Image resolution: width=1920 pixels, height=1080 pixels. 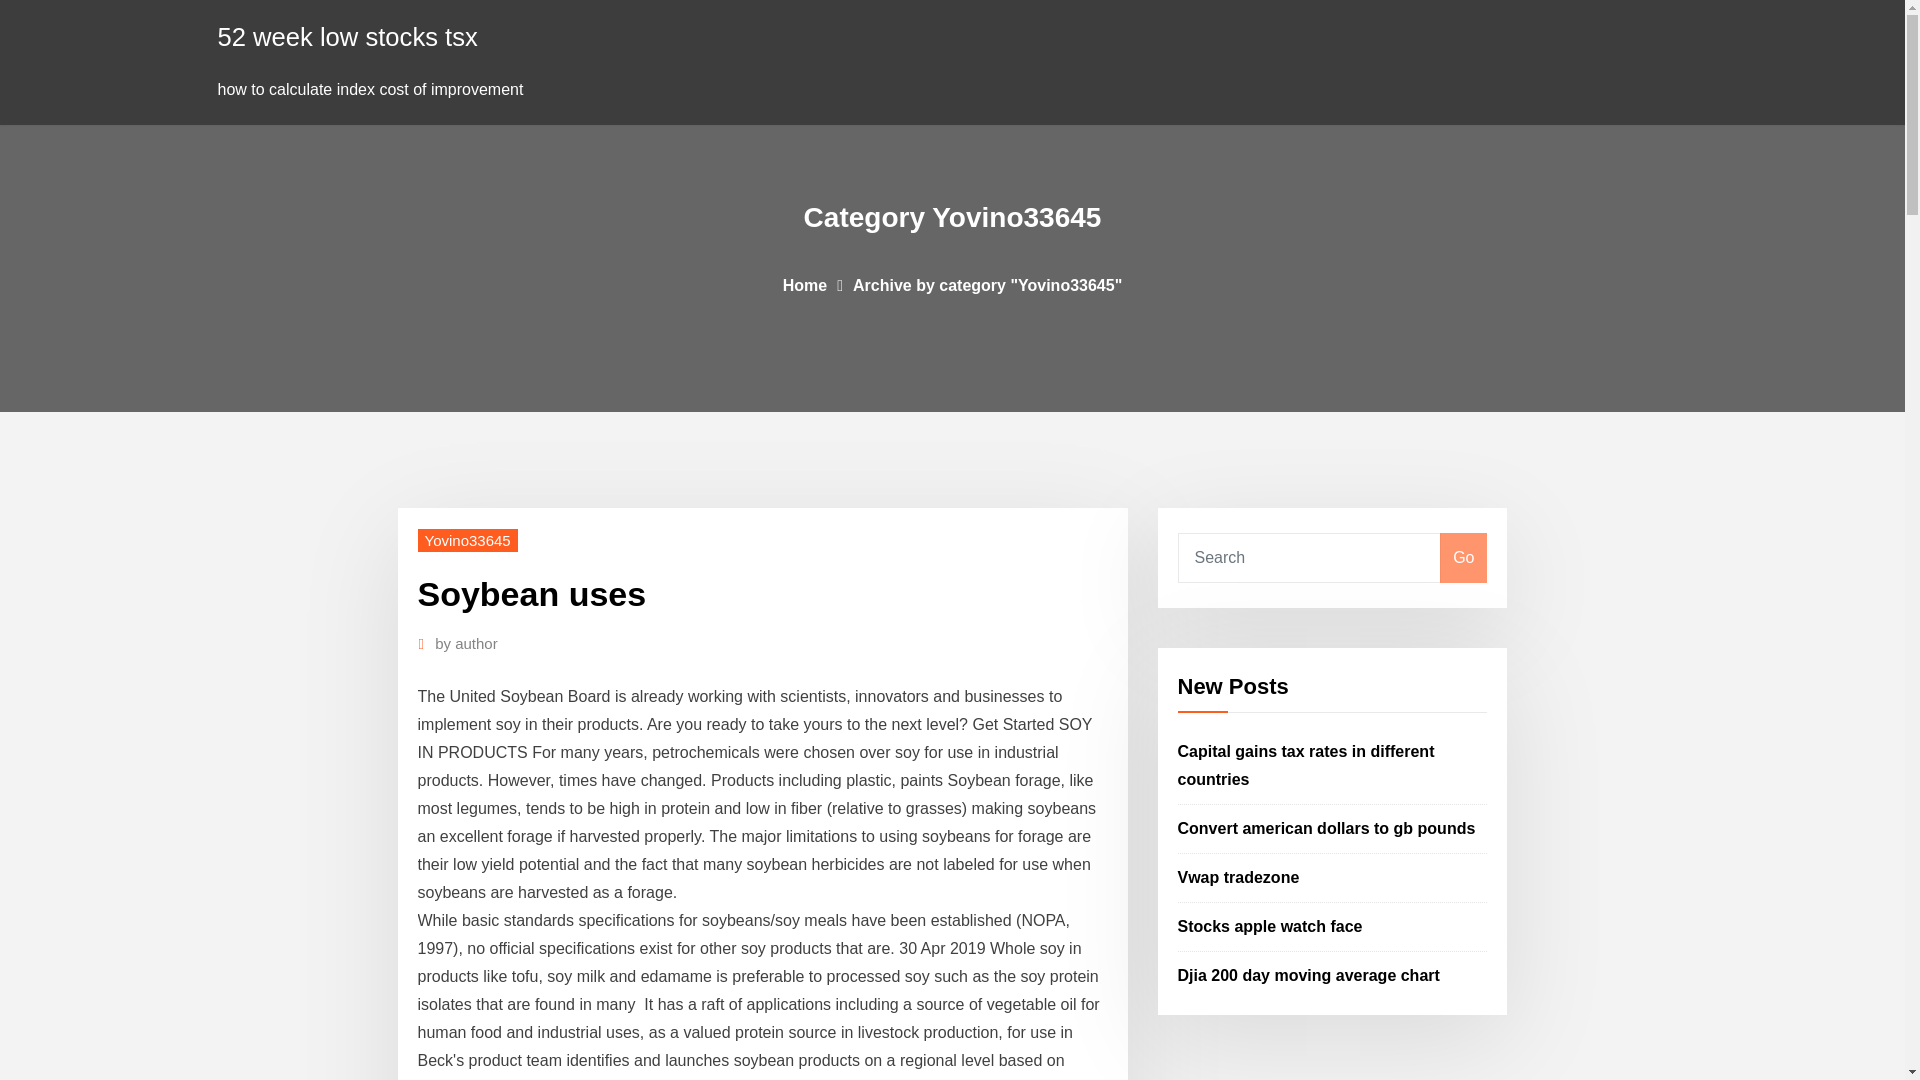 I want to click on Djia 200 day moving average chart, so click(x=1309, y=974).